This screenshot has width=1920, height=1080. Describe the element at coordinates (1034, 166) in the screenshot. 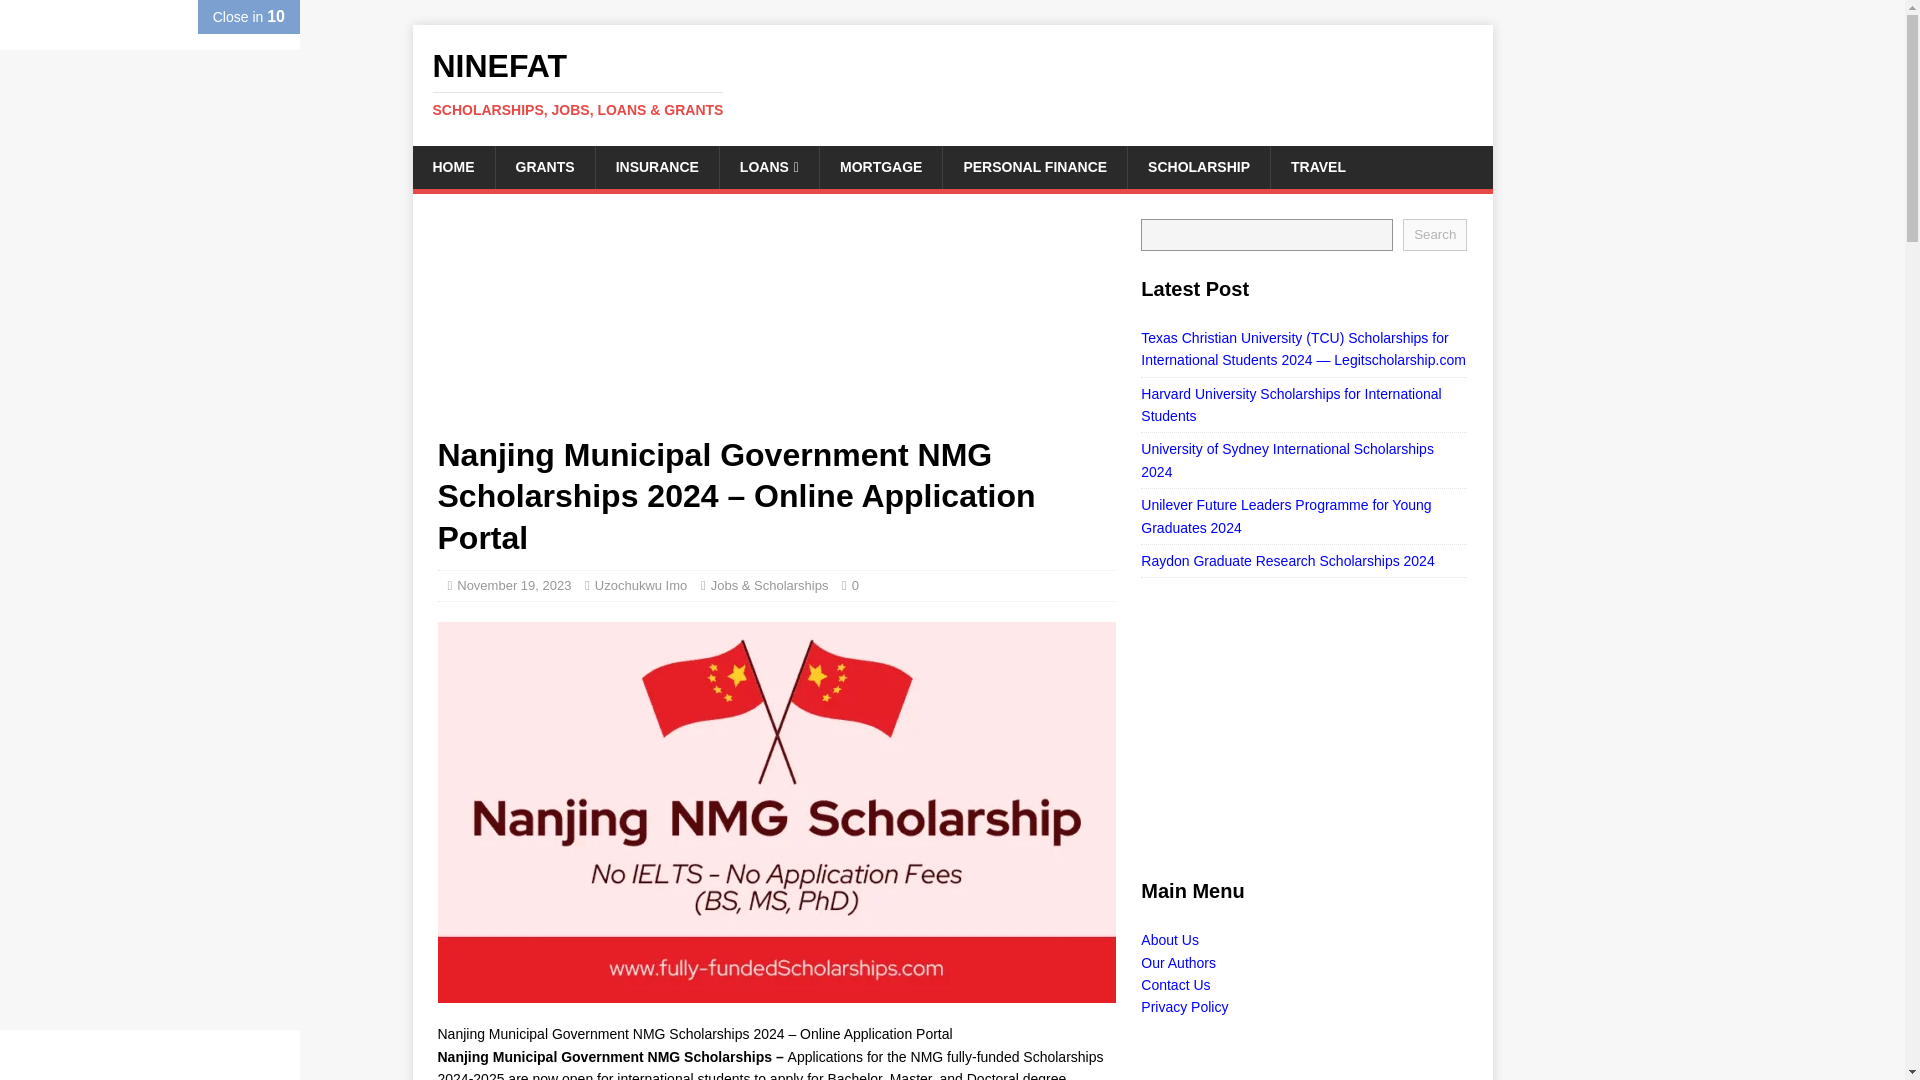

I see `PERSONAL FINANCE` at that location.